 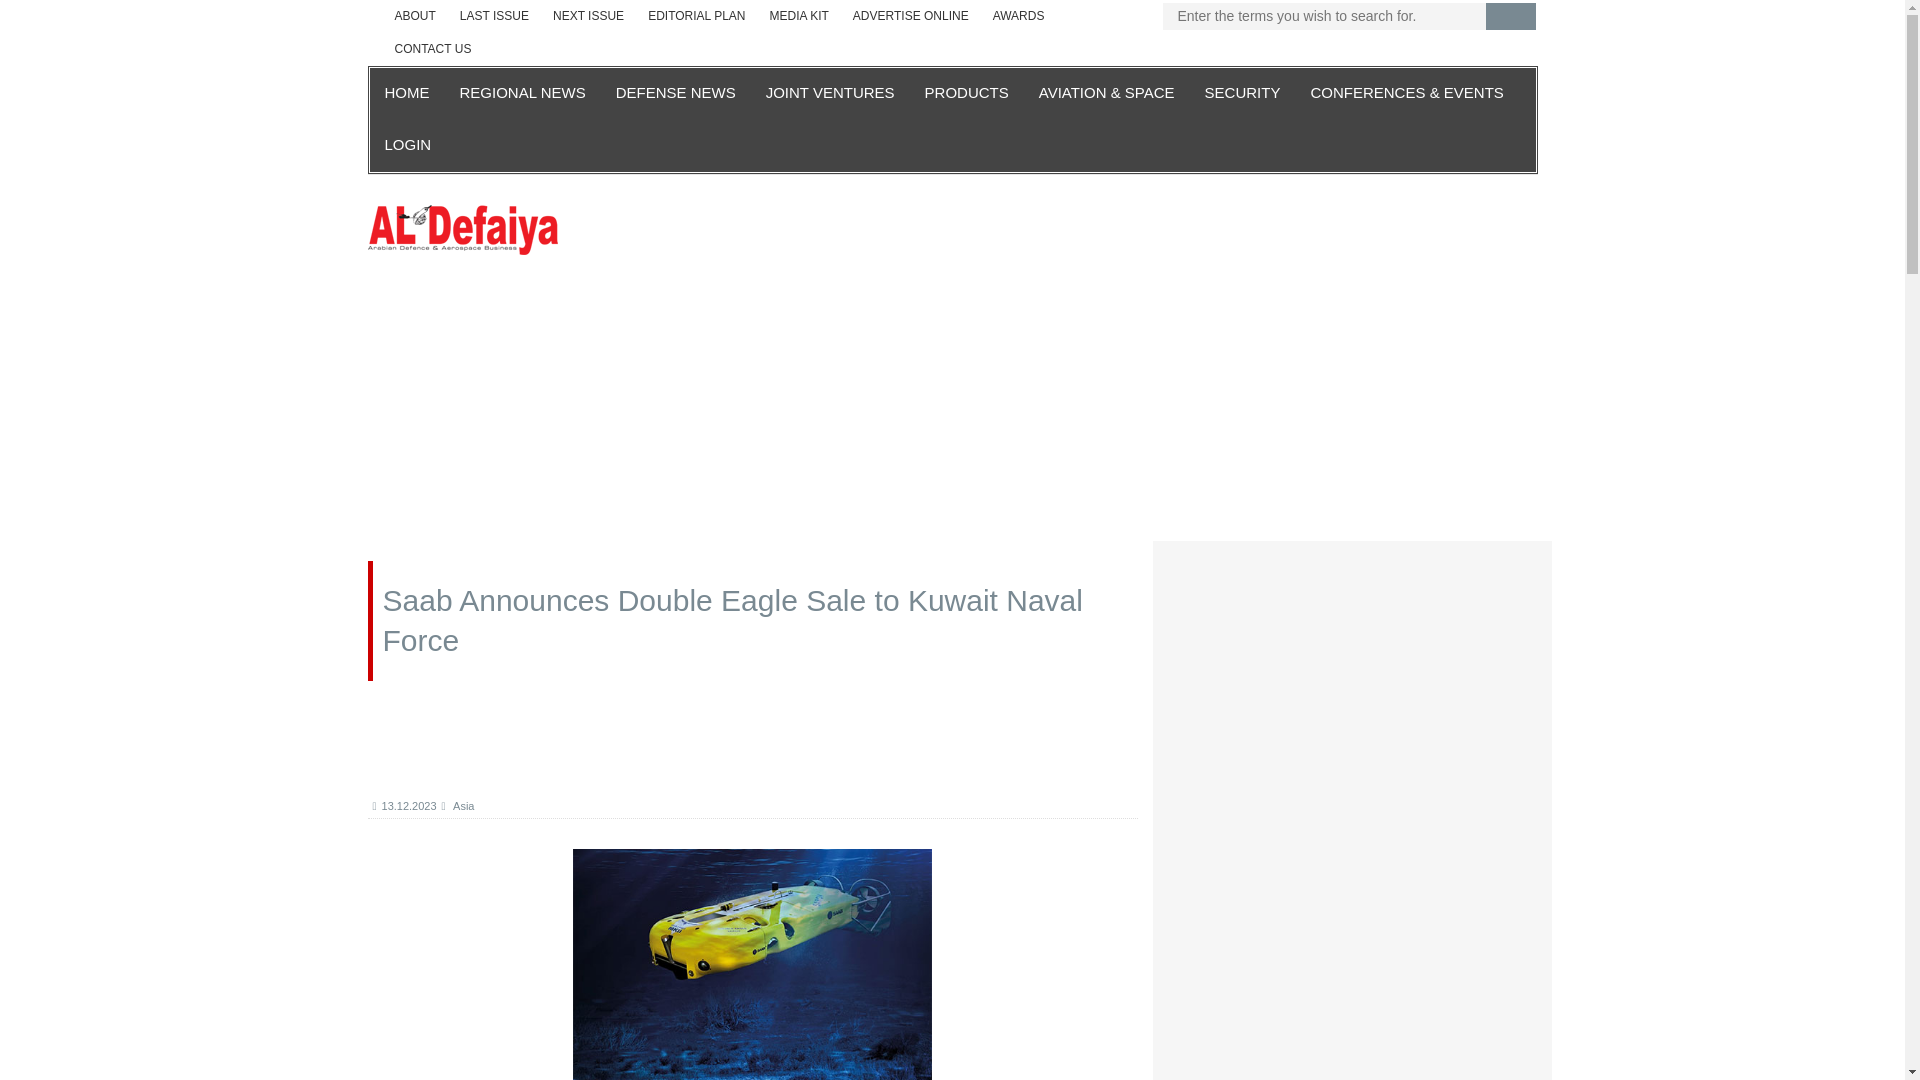 What do you see at coordinates (408, 94) in the screenshot?
I see `HOME` at bounding box center [408, 94].